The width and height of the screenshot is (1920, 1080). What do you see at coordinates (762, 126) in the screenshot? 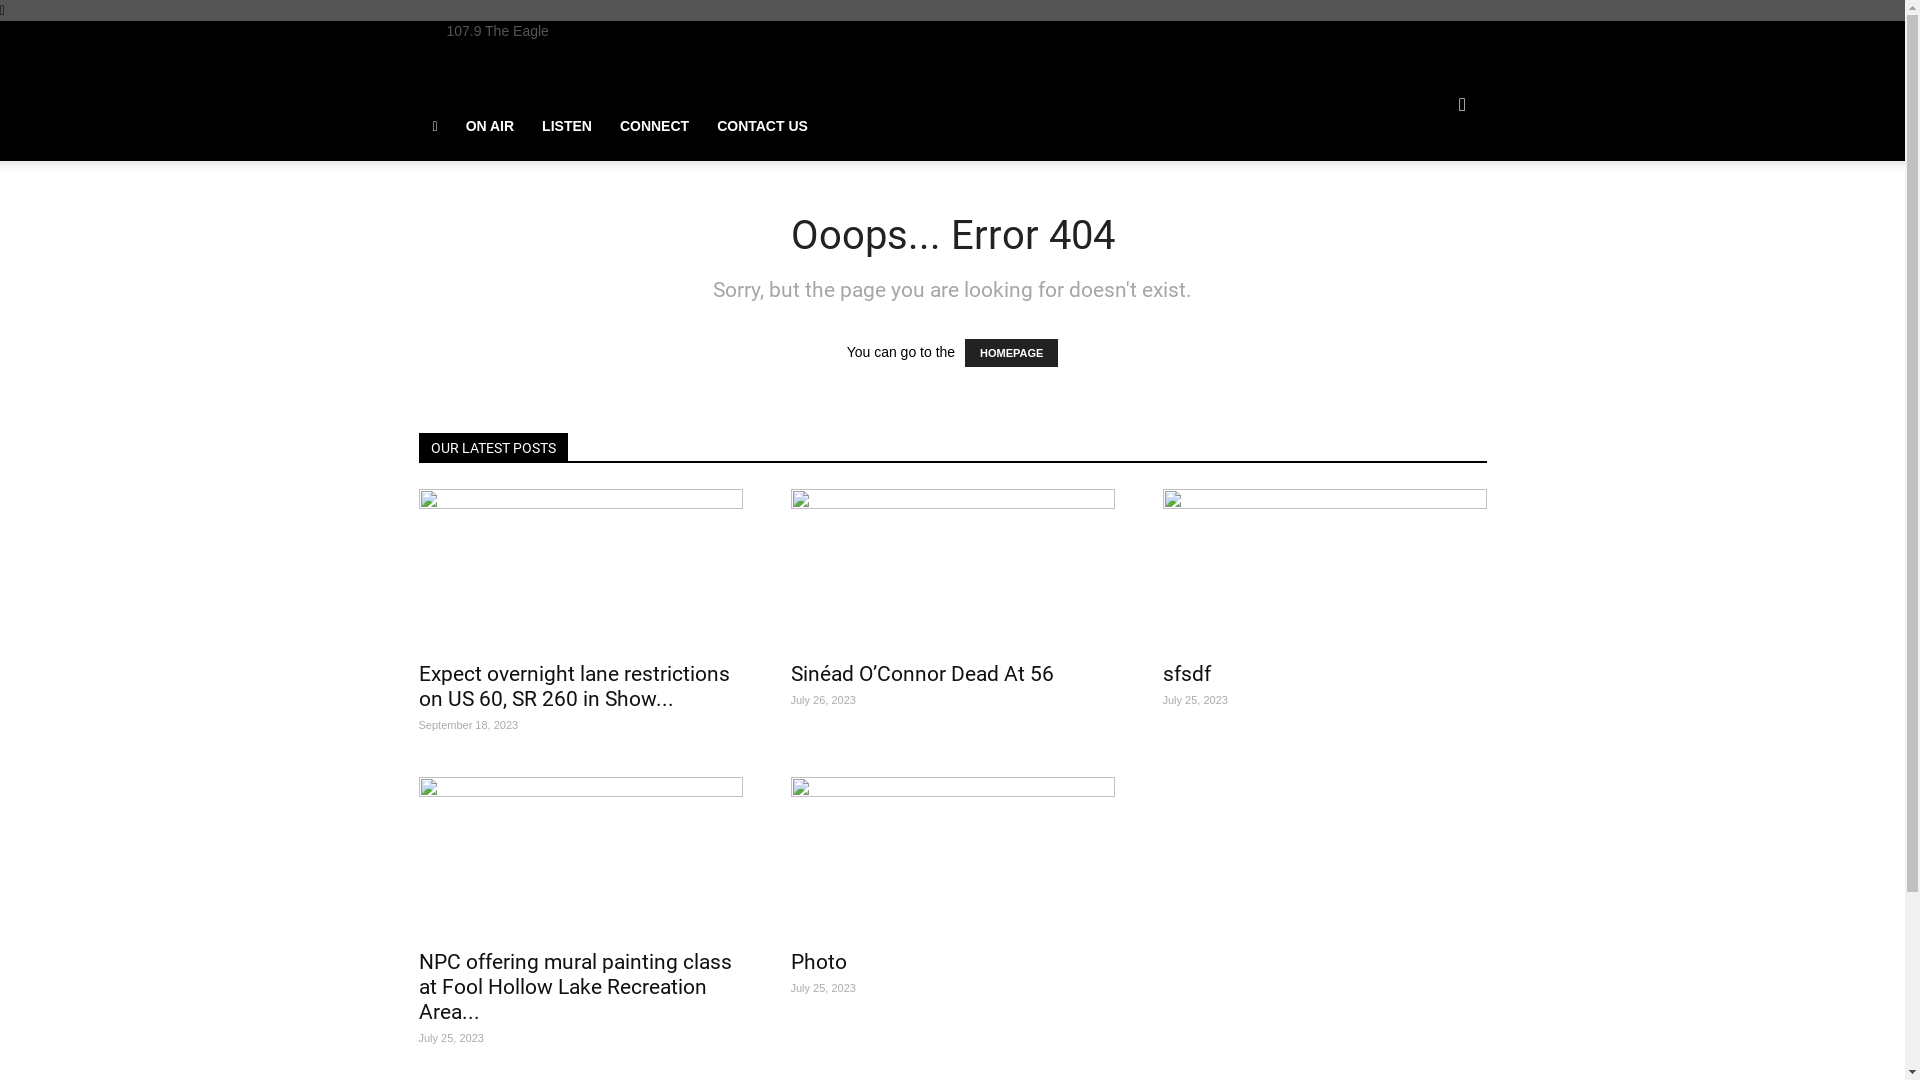
I see `CONTACT US` at bounding box center [762, 126].